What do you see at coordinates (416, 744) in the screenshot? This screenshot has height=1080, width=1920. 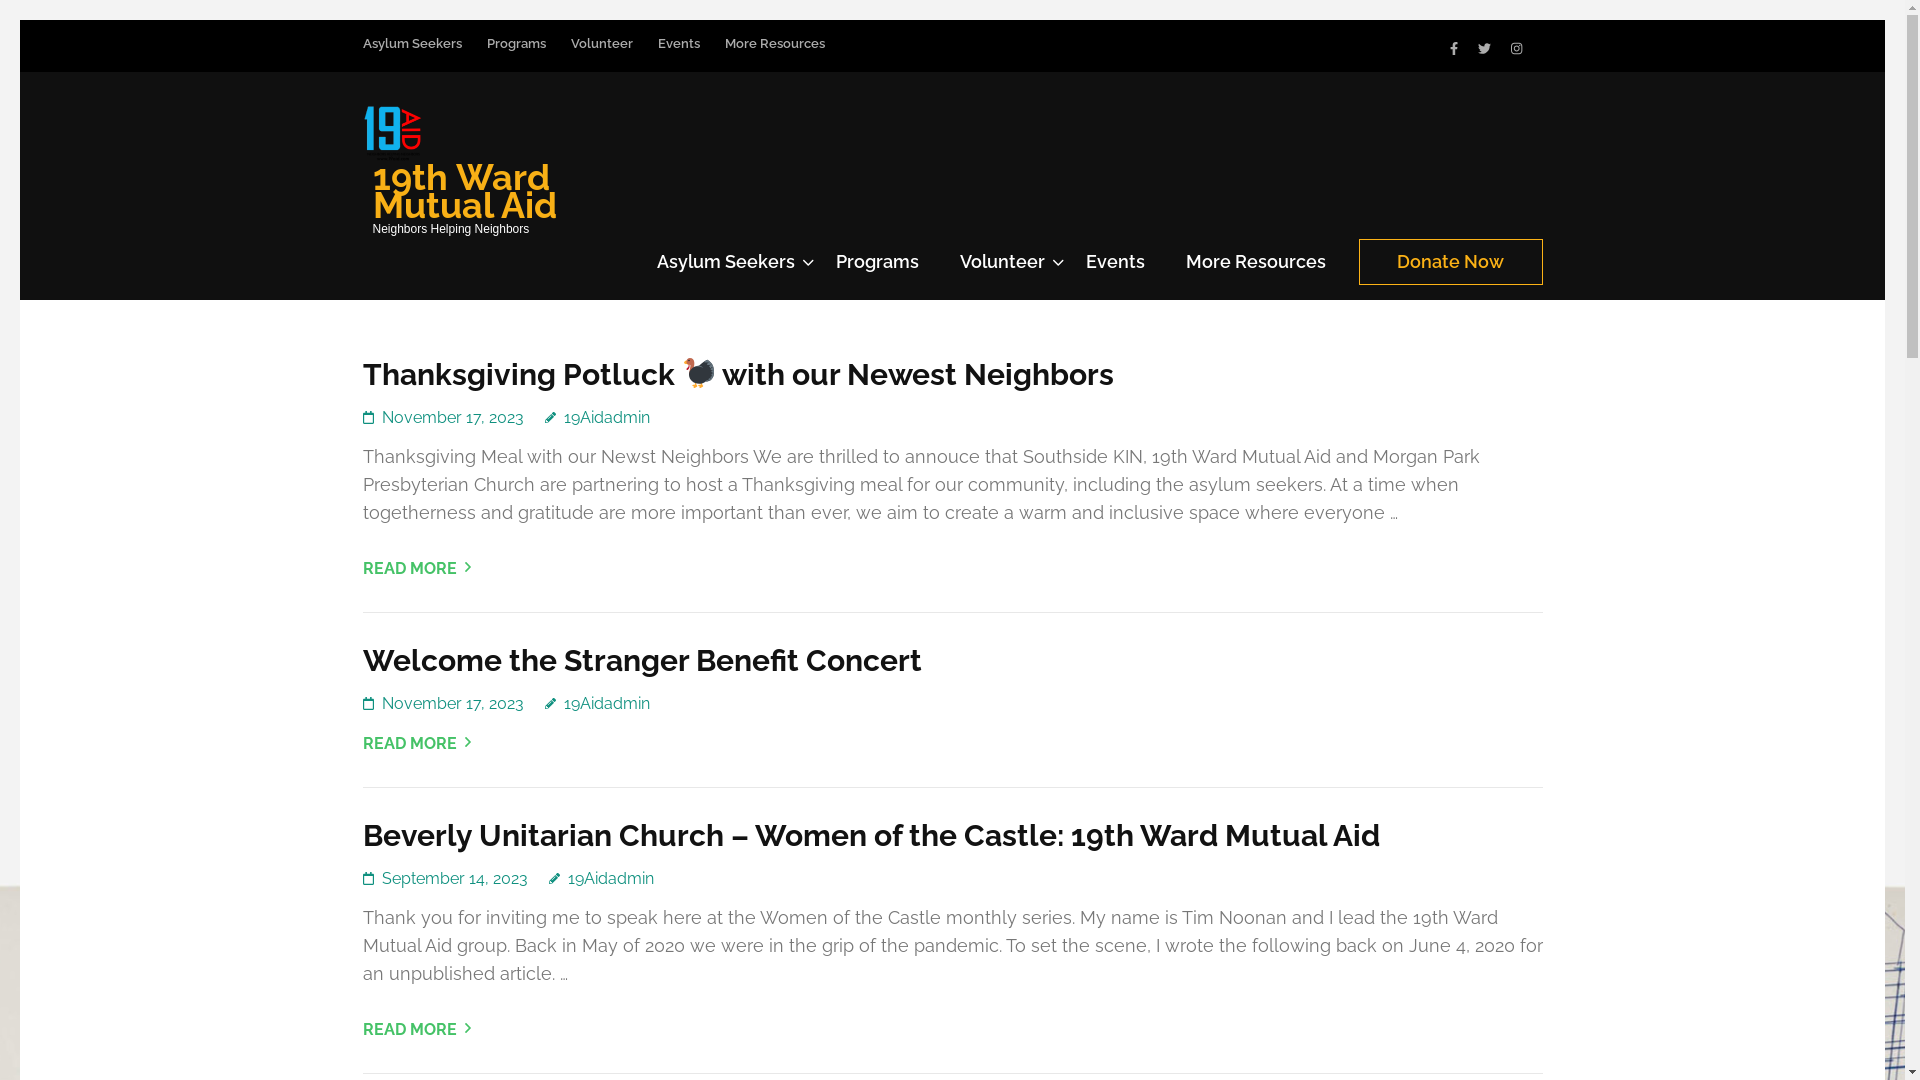 I see `READ MORE` at bounding box center [416, 744].